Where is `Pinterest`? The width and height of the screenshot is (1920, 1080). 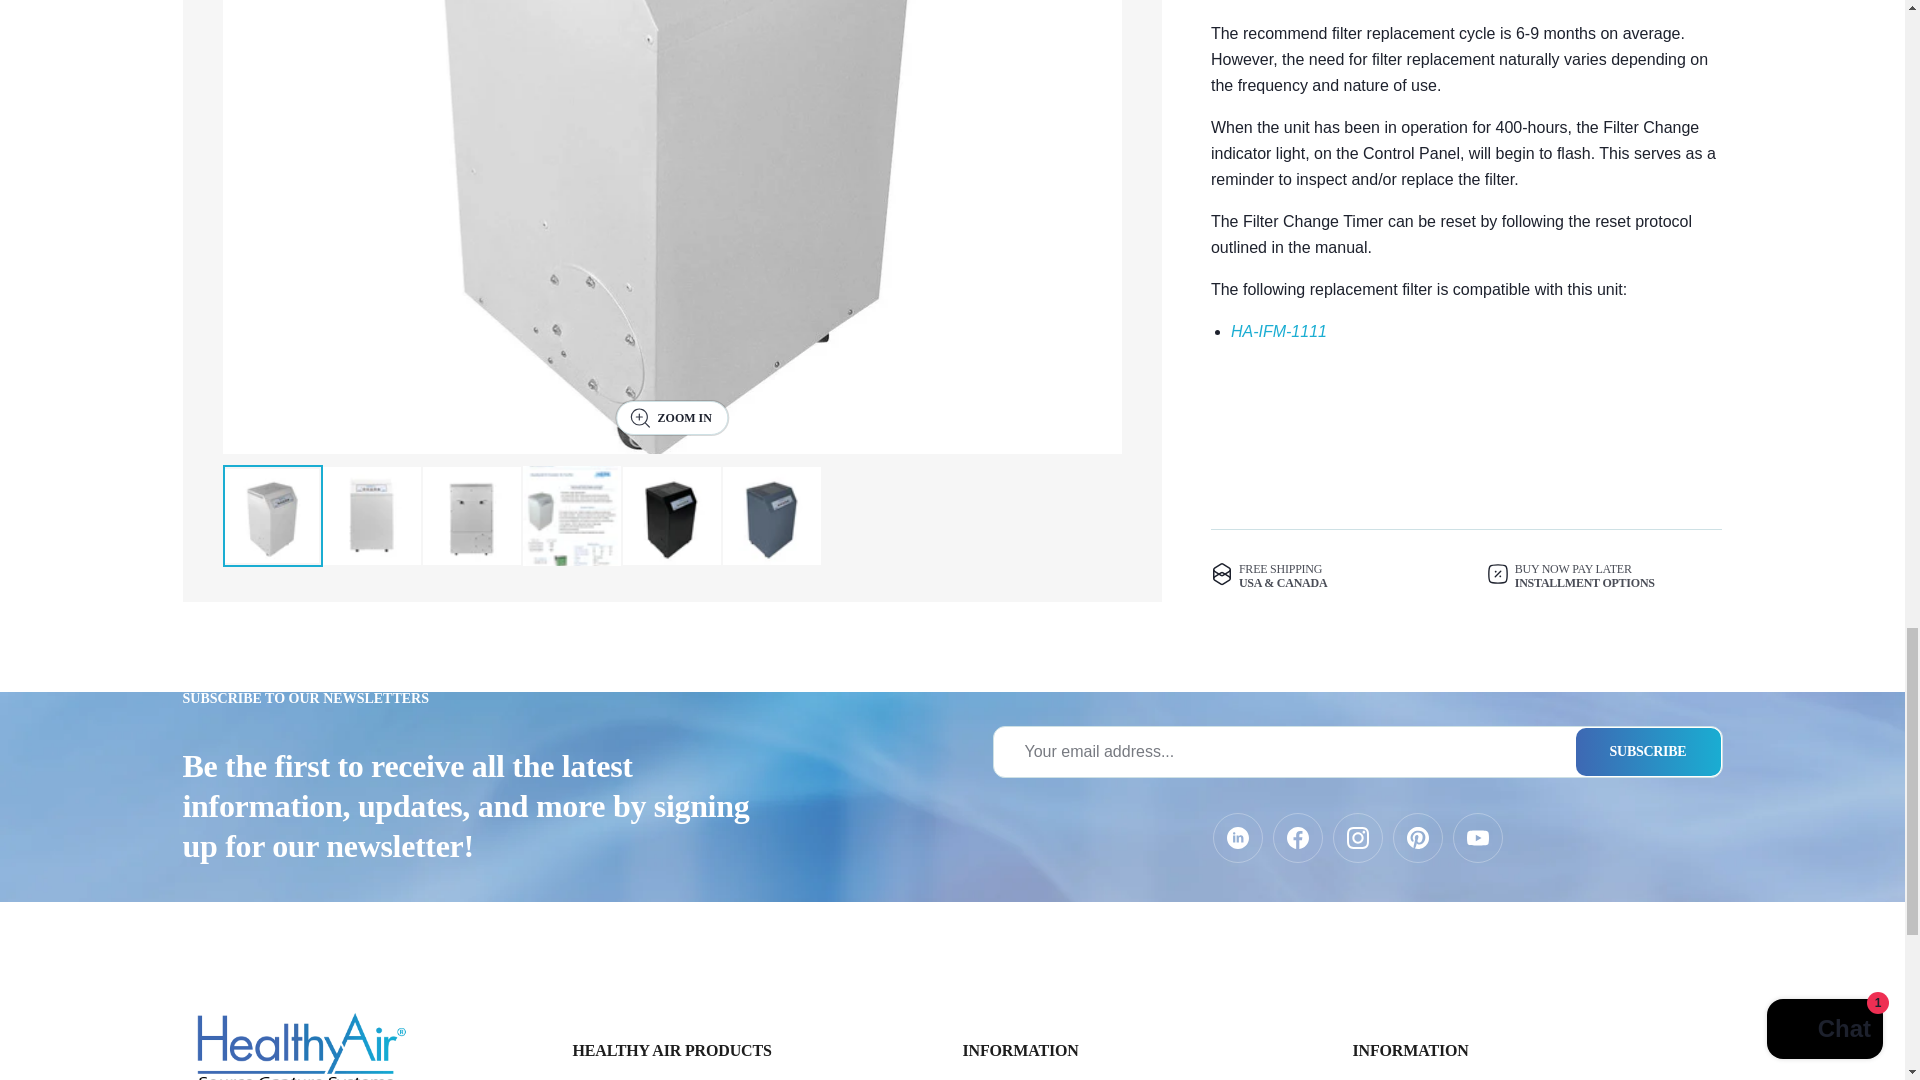 Pinterest is located at coordinates (1416, 838).